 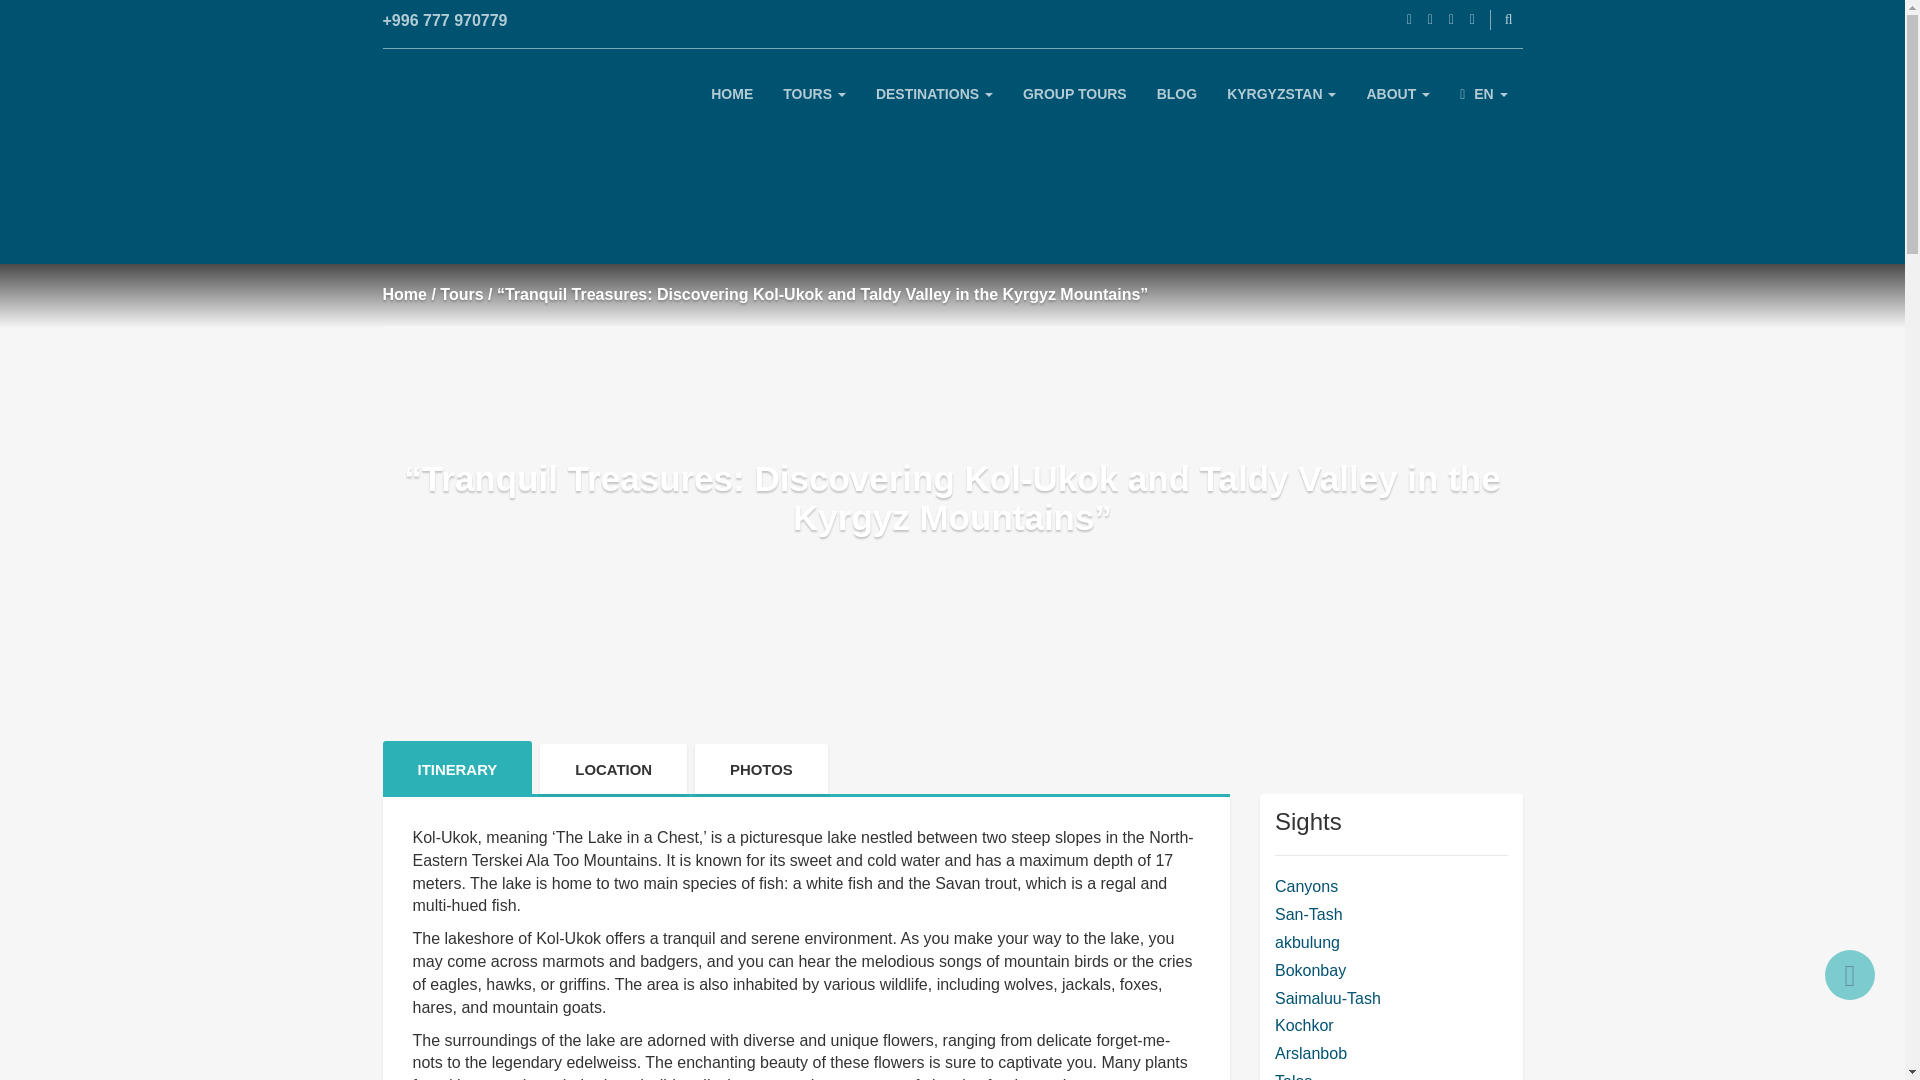 What do you see at coordinates (1281, 104) in the screenshot?
I see `Kyrgyzstan` at bounding box center [1281, 104].